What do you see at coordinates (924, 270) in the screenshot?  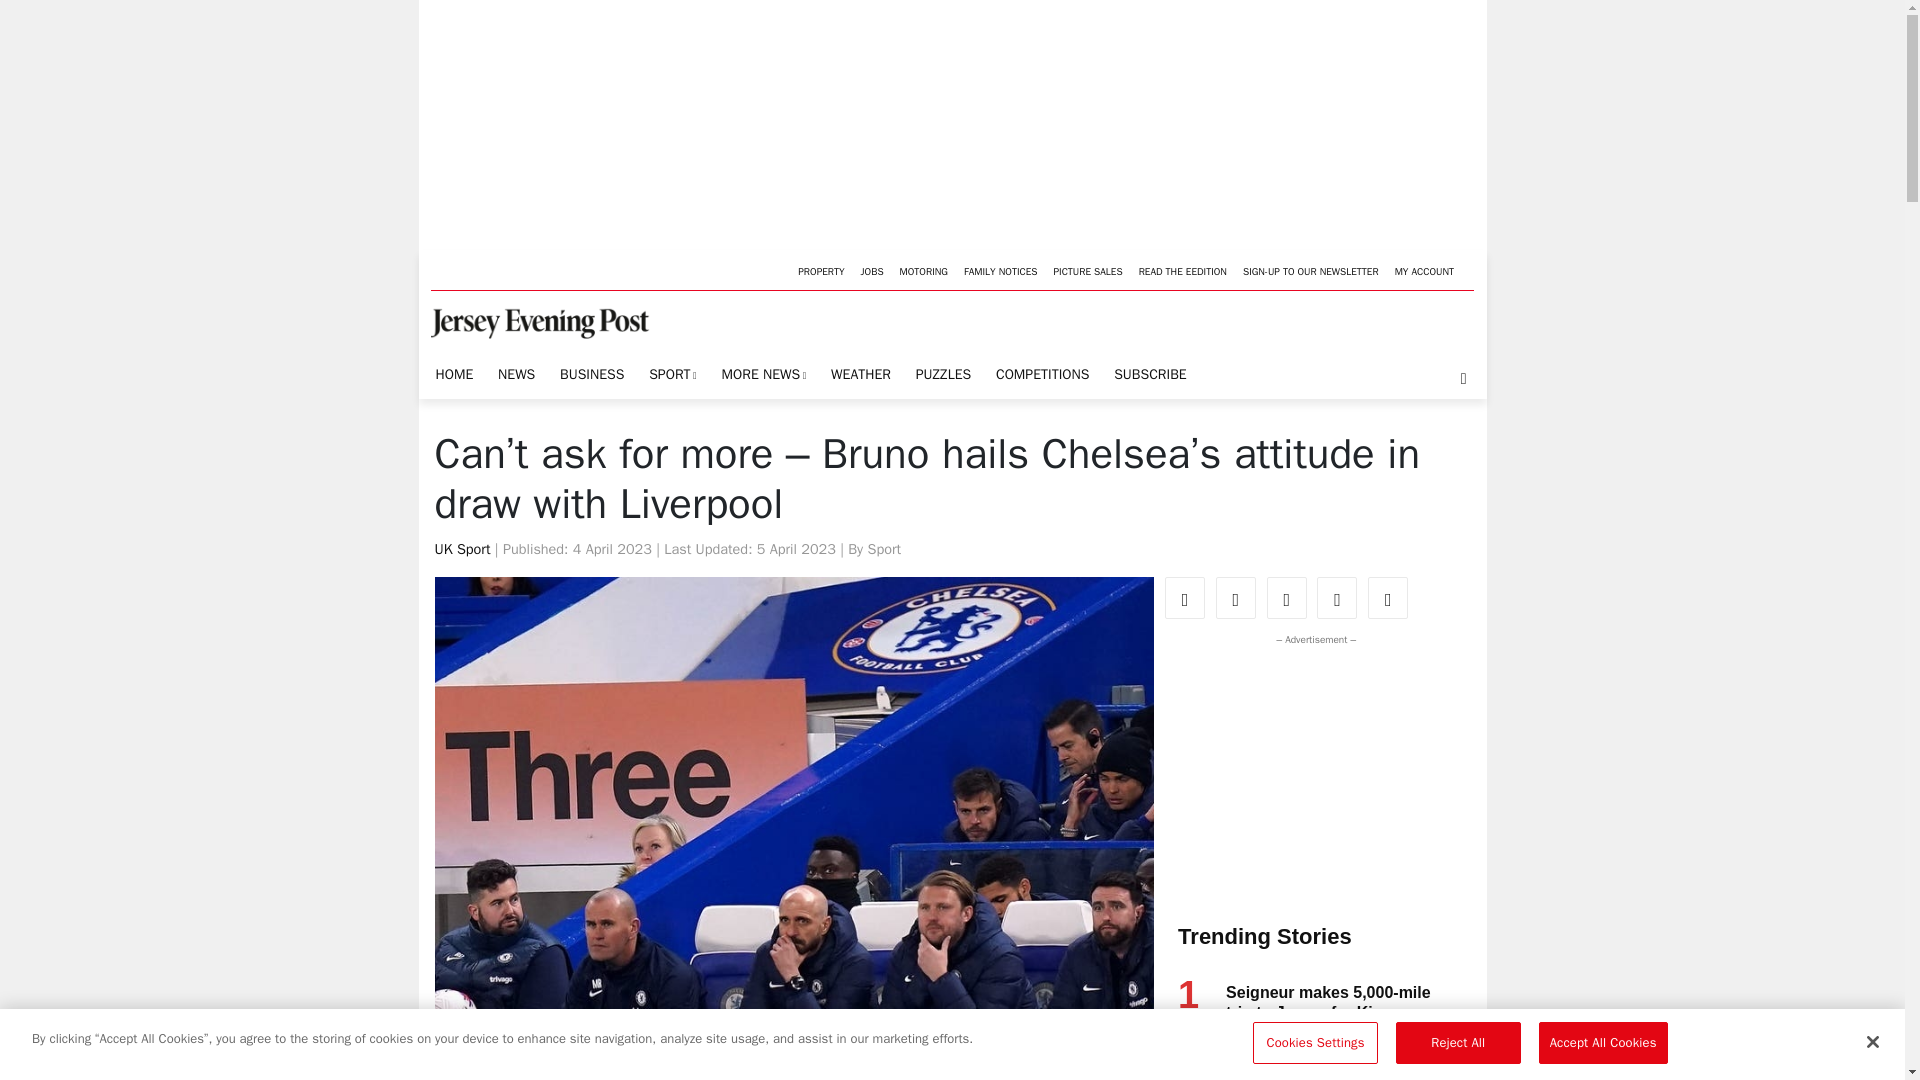 I see `MOTORING` at bounding box center [924, 270].